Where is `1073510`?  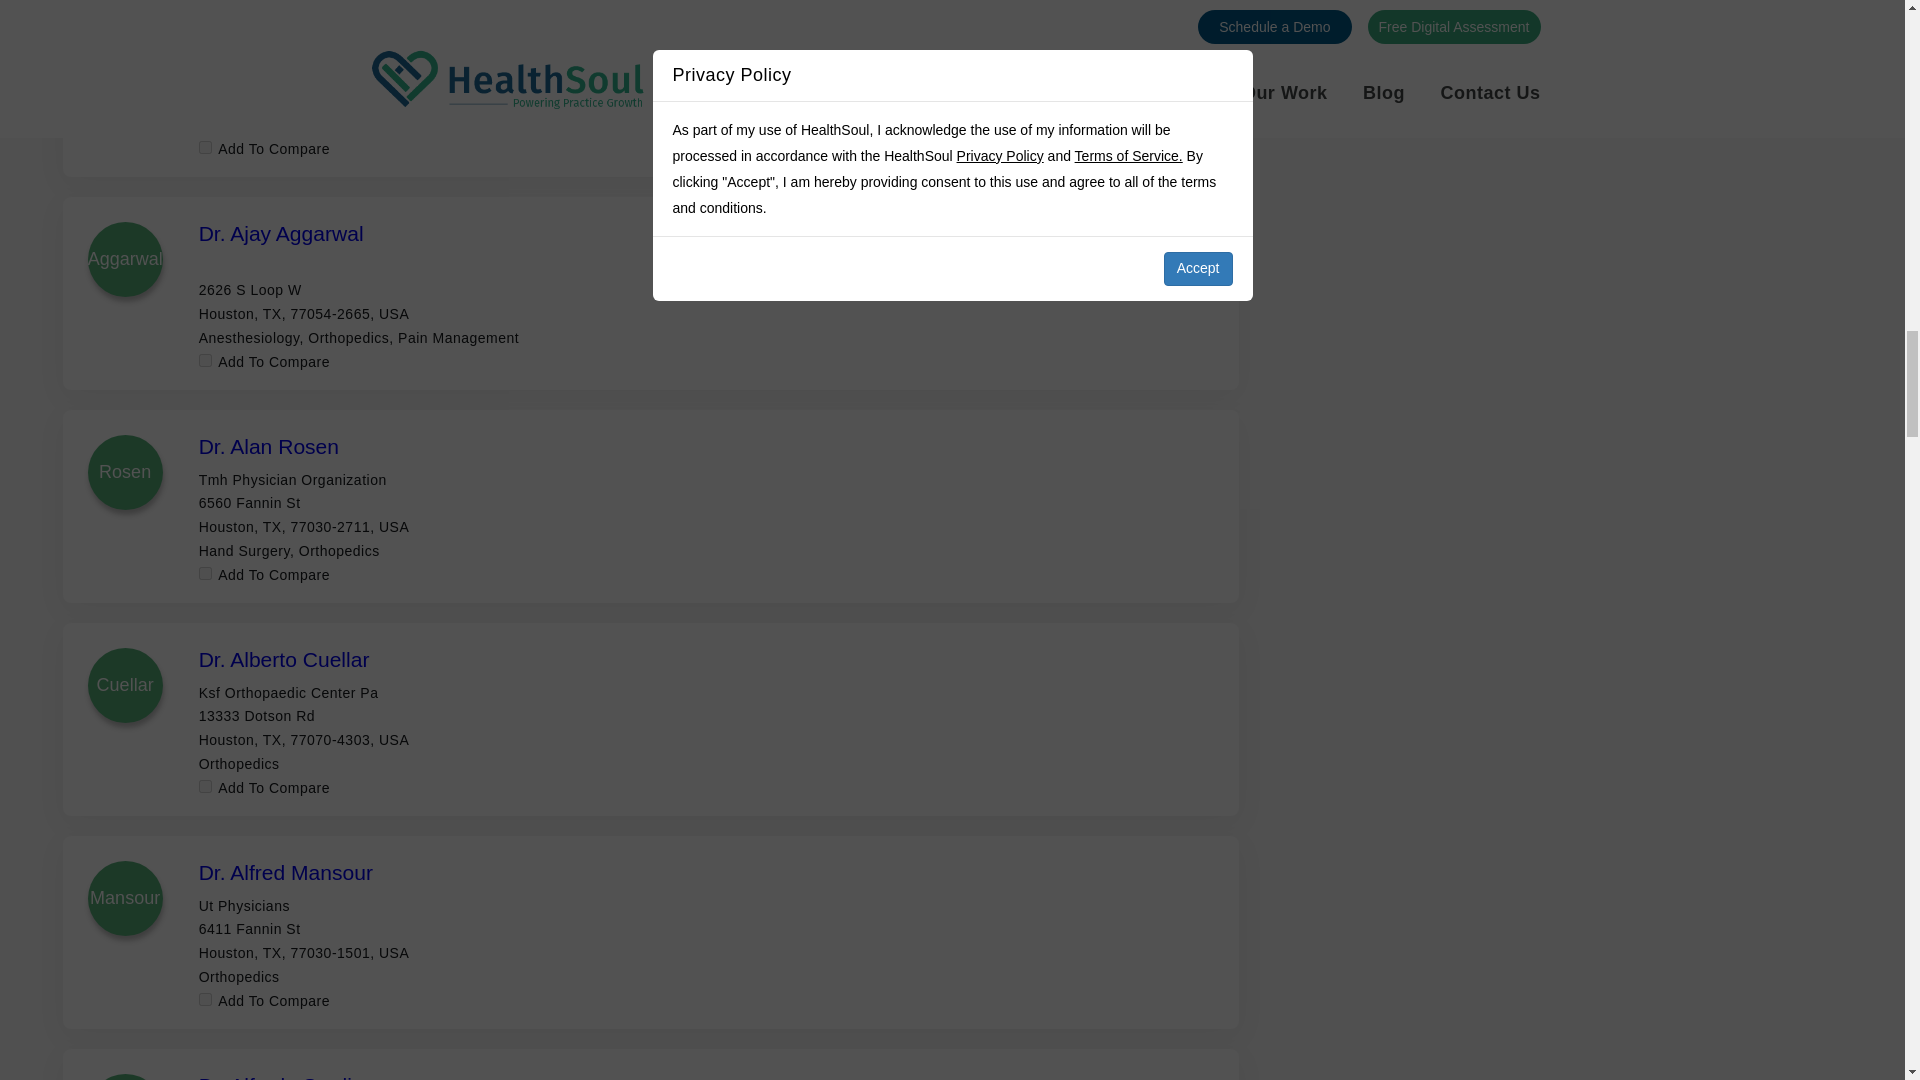
1073510 is located at coordinates (205, 786).